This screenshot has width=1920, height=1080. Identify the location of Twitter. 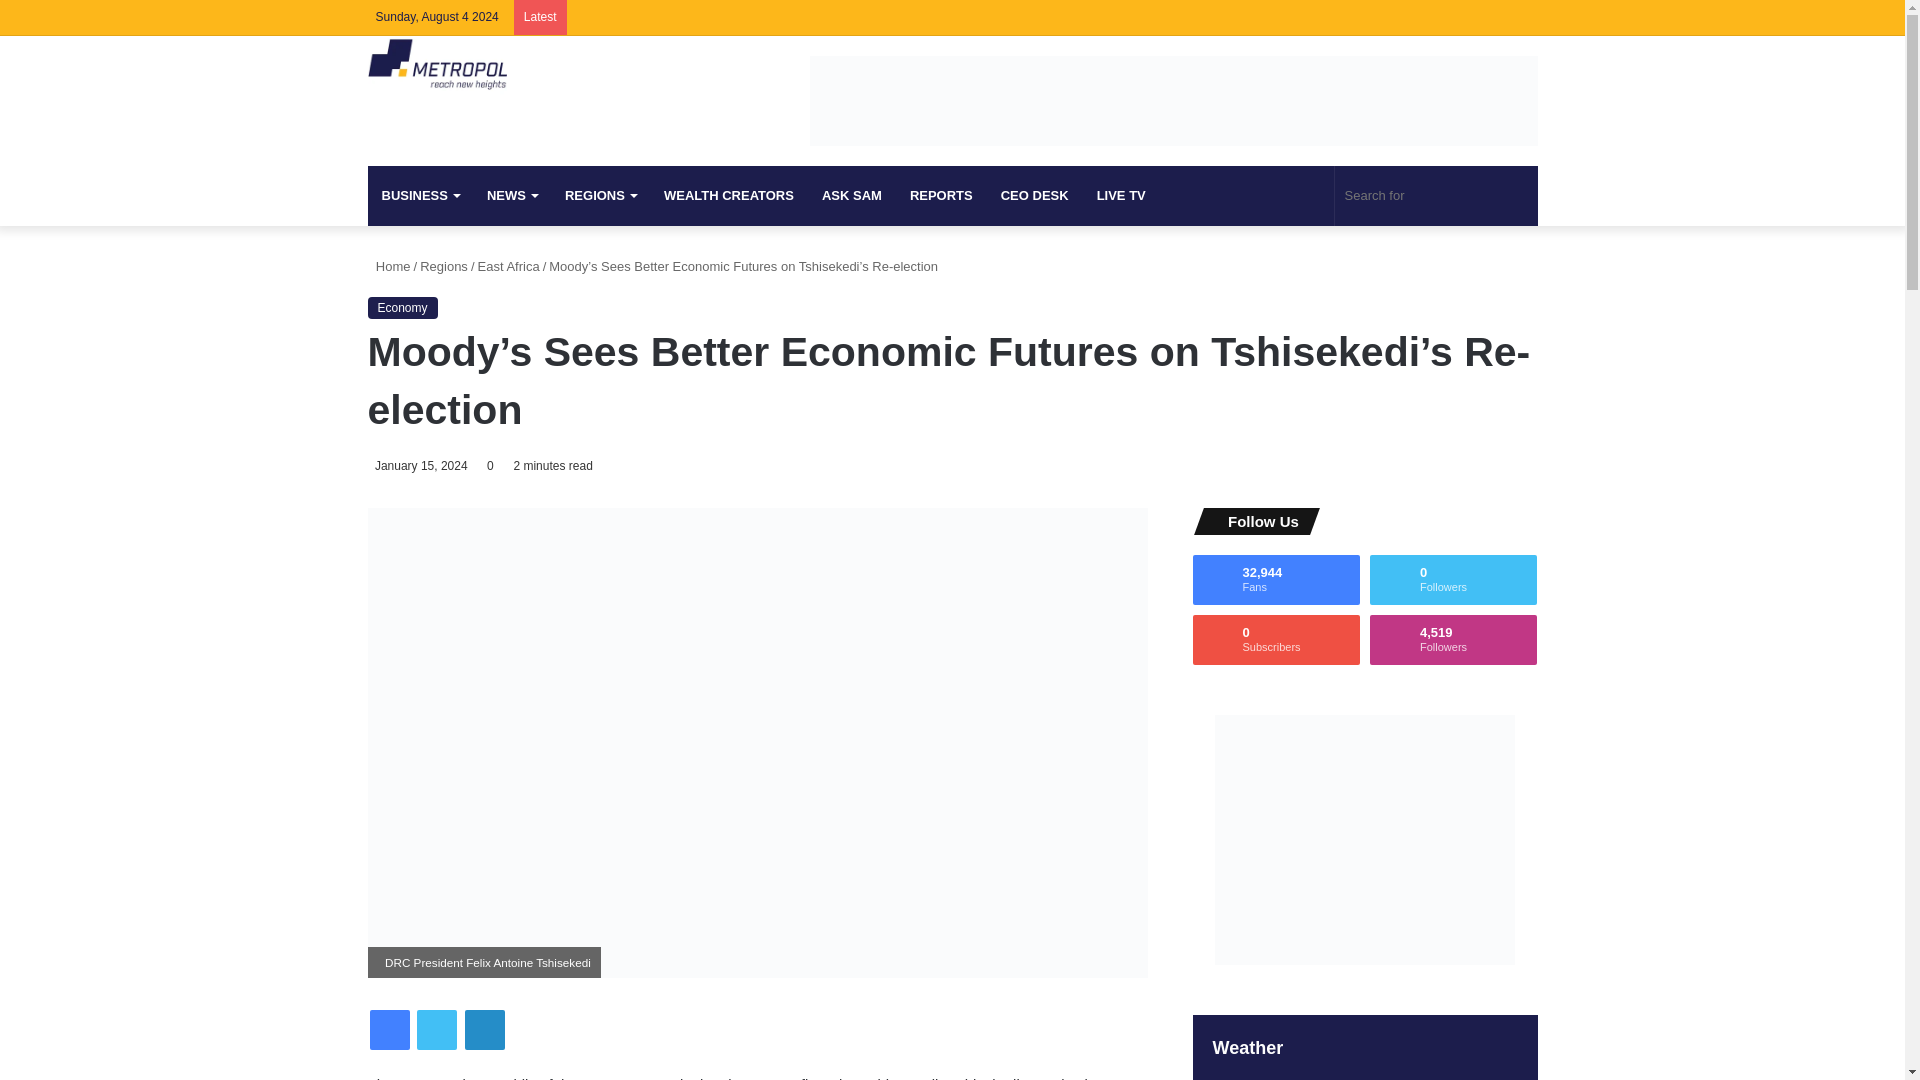
(436, 1029).